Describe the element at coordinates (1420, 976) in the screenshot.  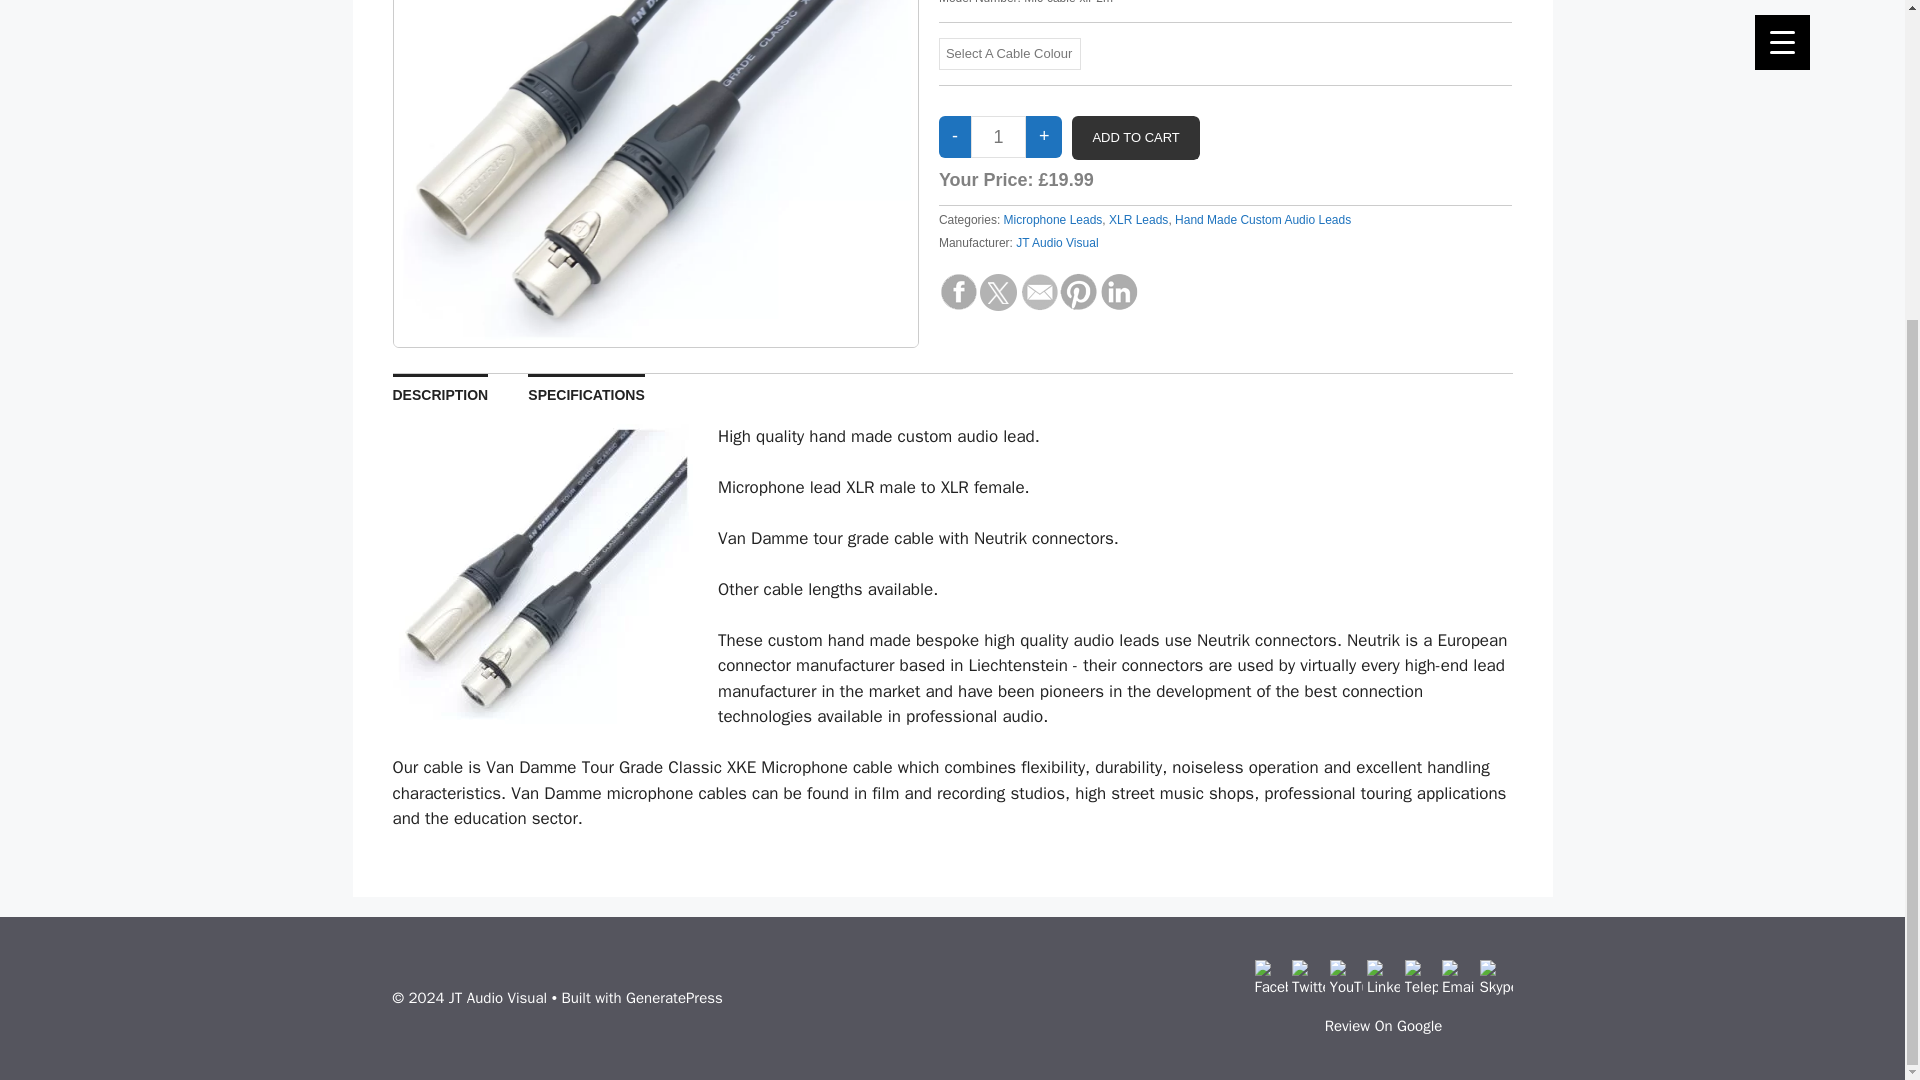
I see `Telephone` at that location.